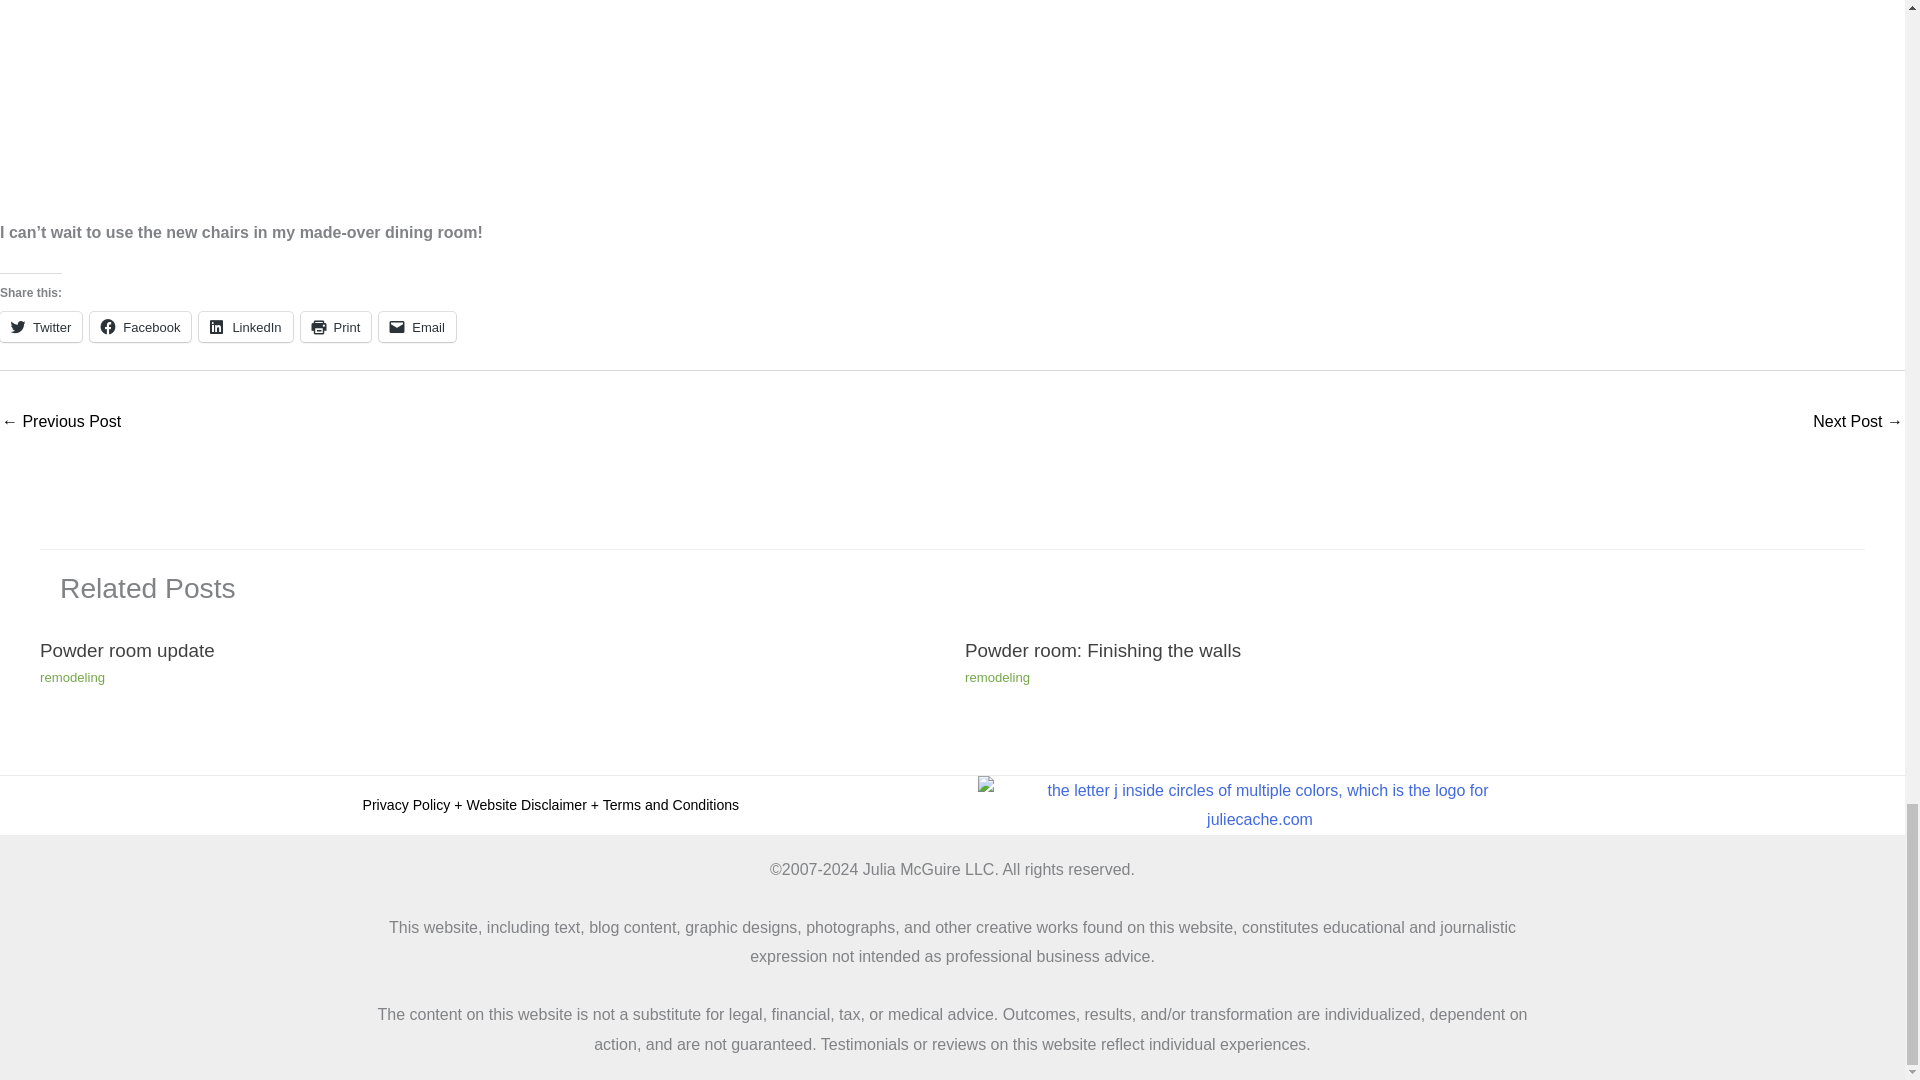  Describe the element at coordinates (60, 423) in the screenshot. I see `Powder room niche, closer to finished` at that location.